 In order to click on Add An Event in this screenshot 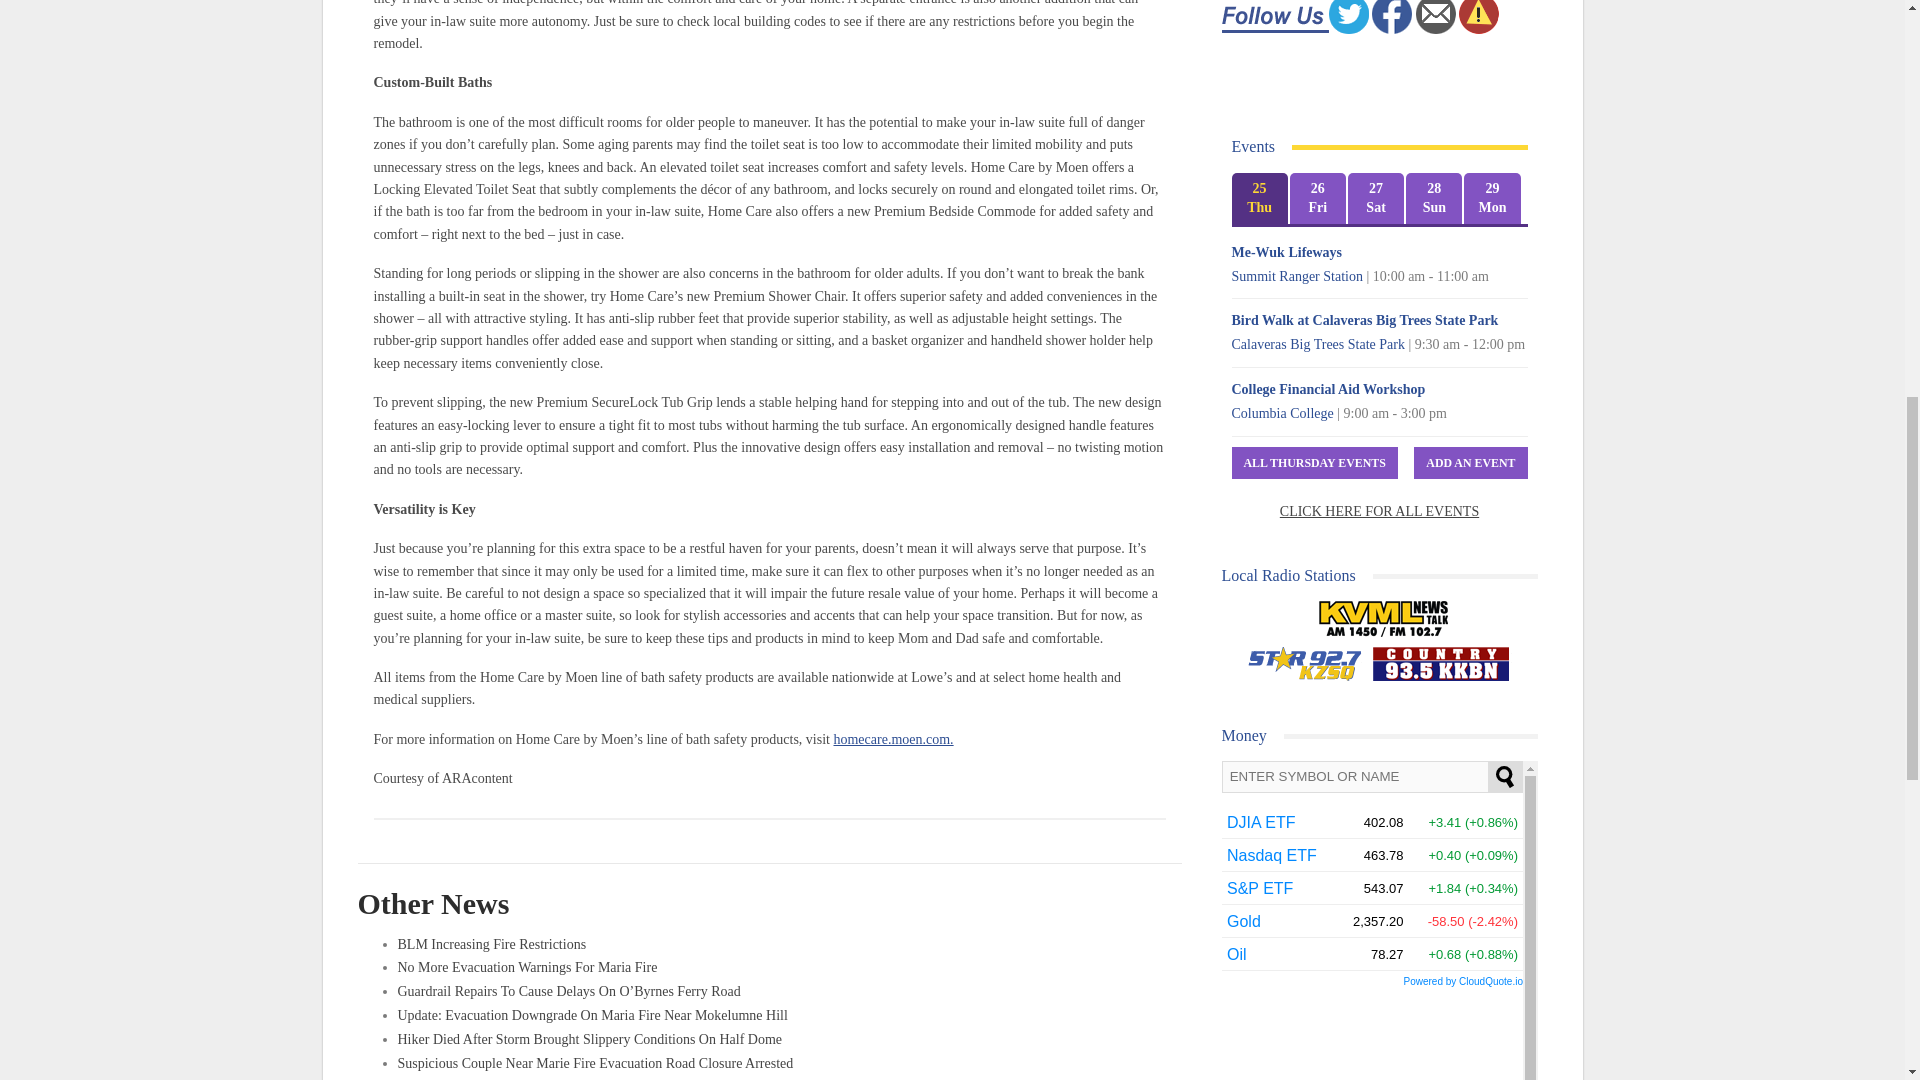, I will do `click(1470, 463)`.